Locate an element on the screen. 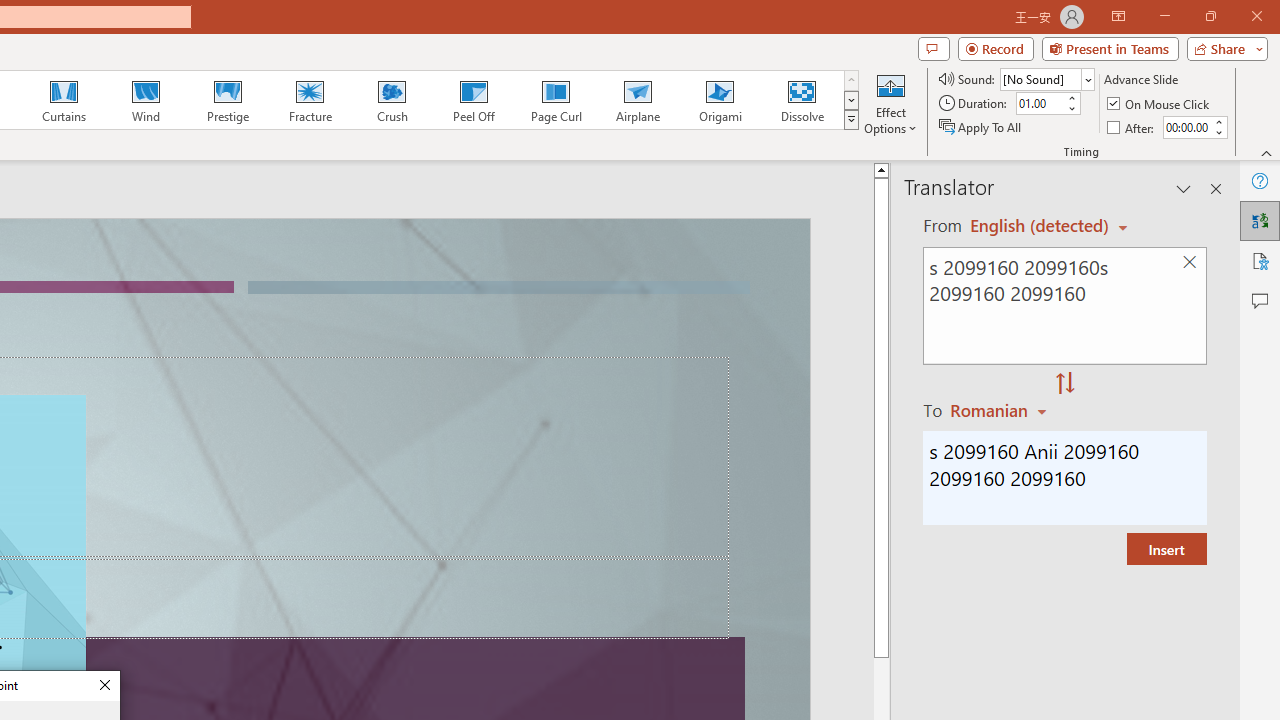  Origami is located at coordinates (720, 100).